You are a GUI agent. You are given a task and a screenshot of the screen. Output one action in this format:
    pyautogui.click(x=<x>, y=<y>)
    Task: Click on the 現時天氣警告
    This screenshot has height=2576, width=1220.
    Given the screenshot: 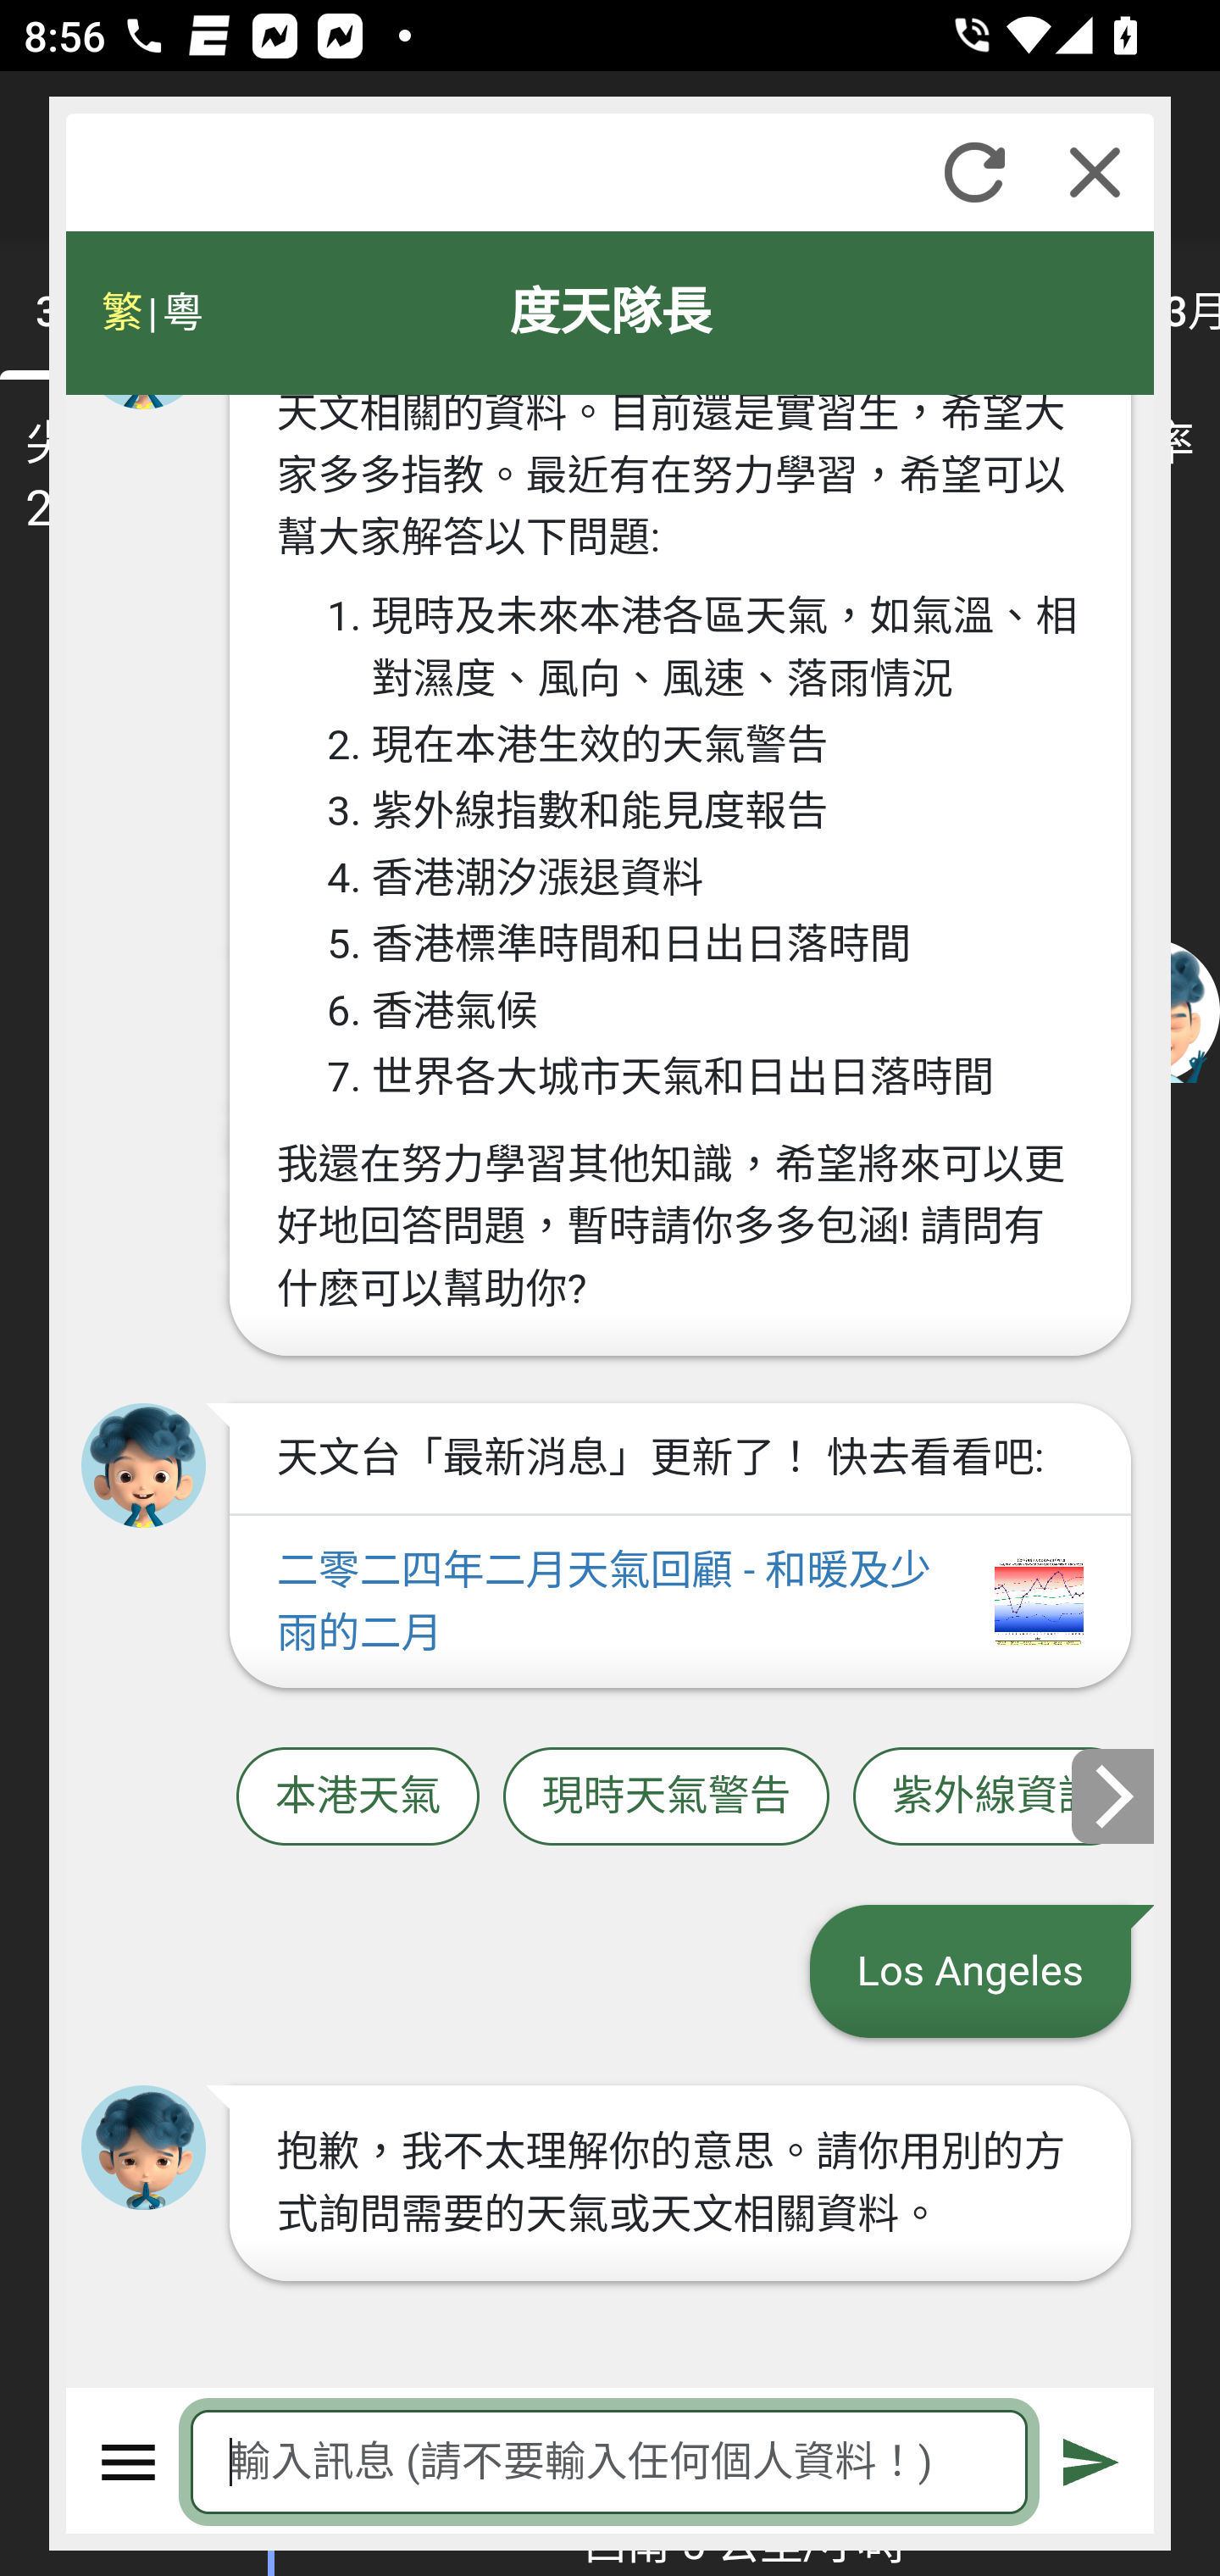 What is the action you would take?
    pyautogui.click(x=666, y=1796)
    